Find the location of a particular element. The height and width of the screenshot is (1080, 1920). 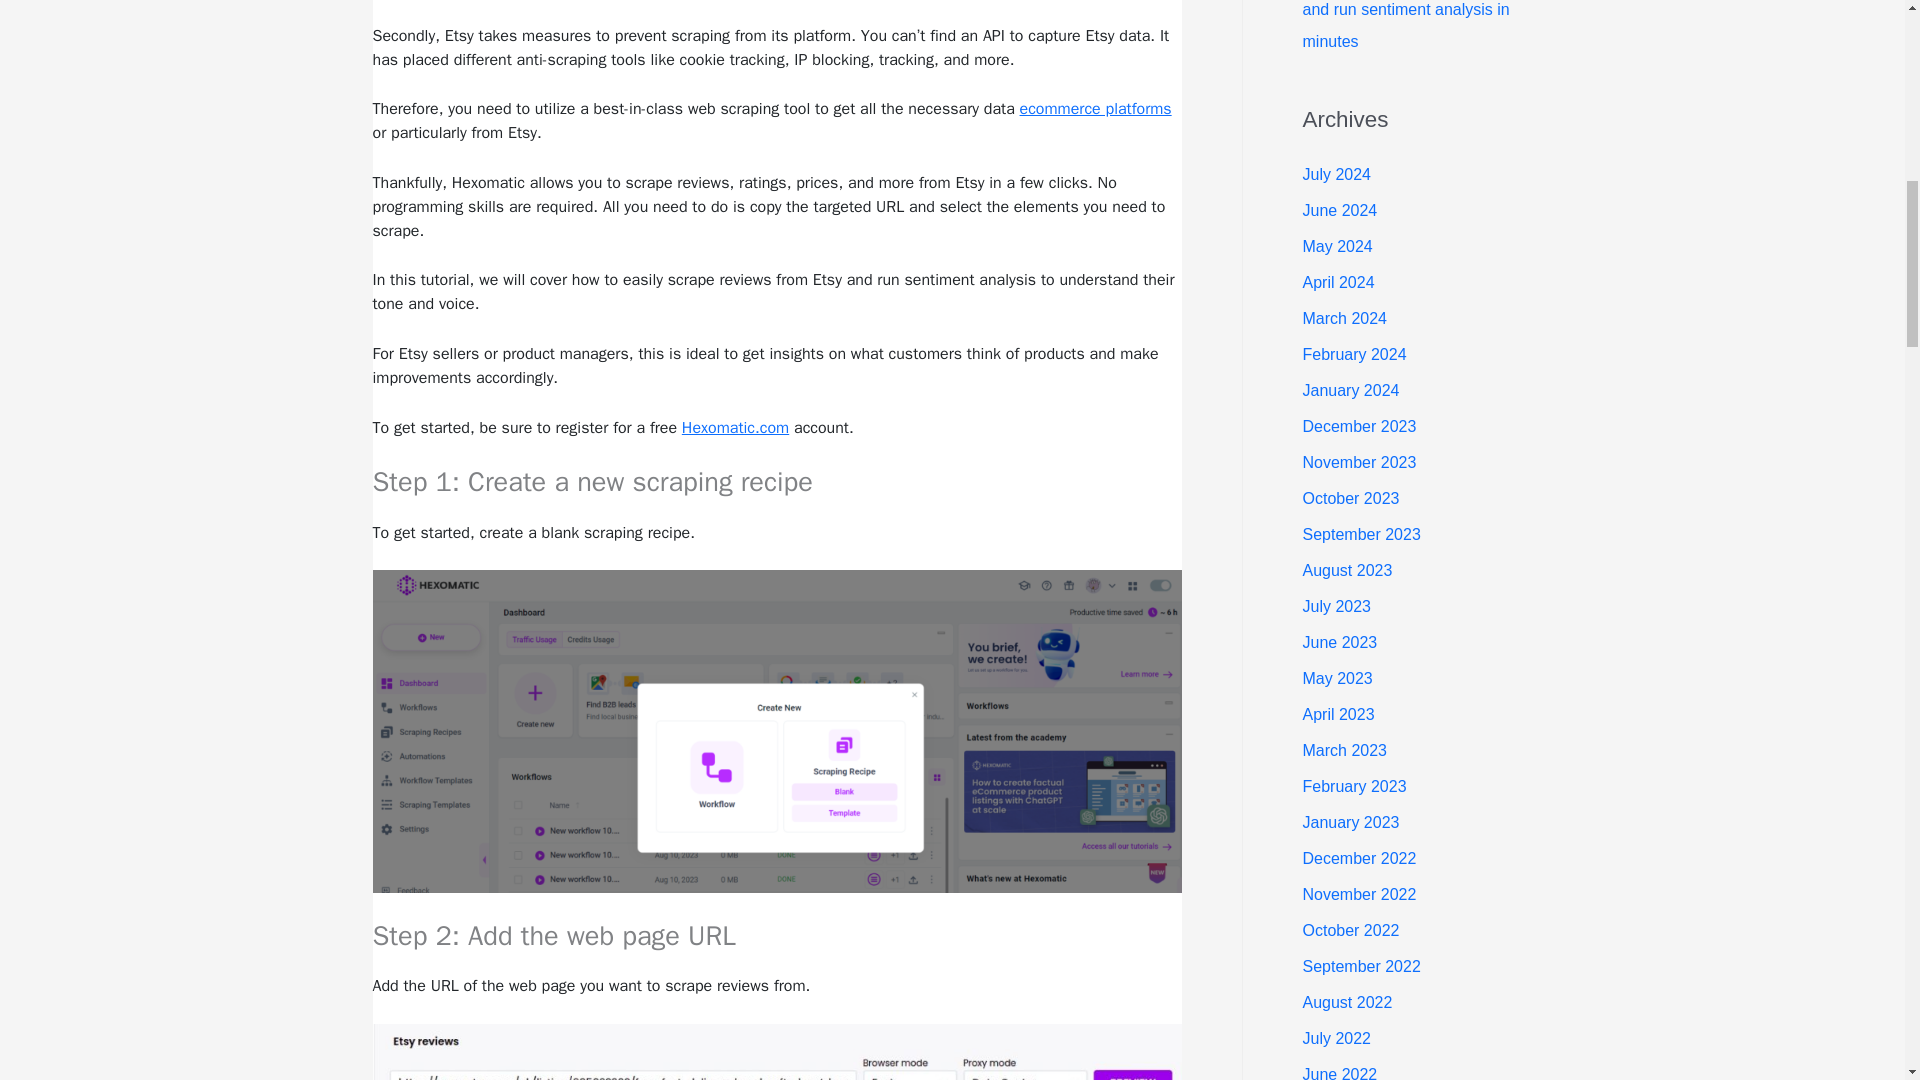

ecommerce platforms is located at coordinates (1095, 108).